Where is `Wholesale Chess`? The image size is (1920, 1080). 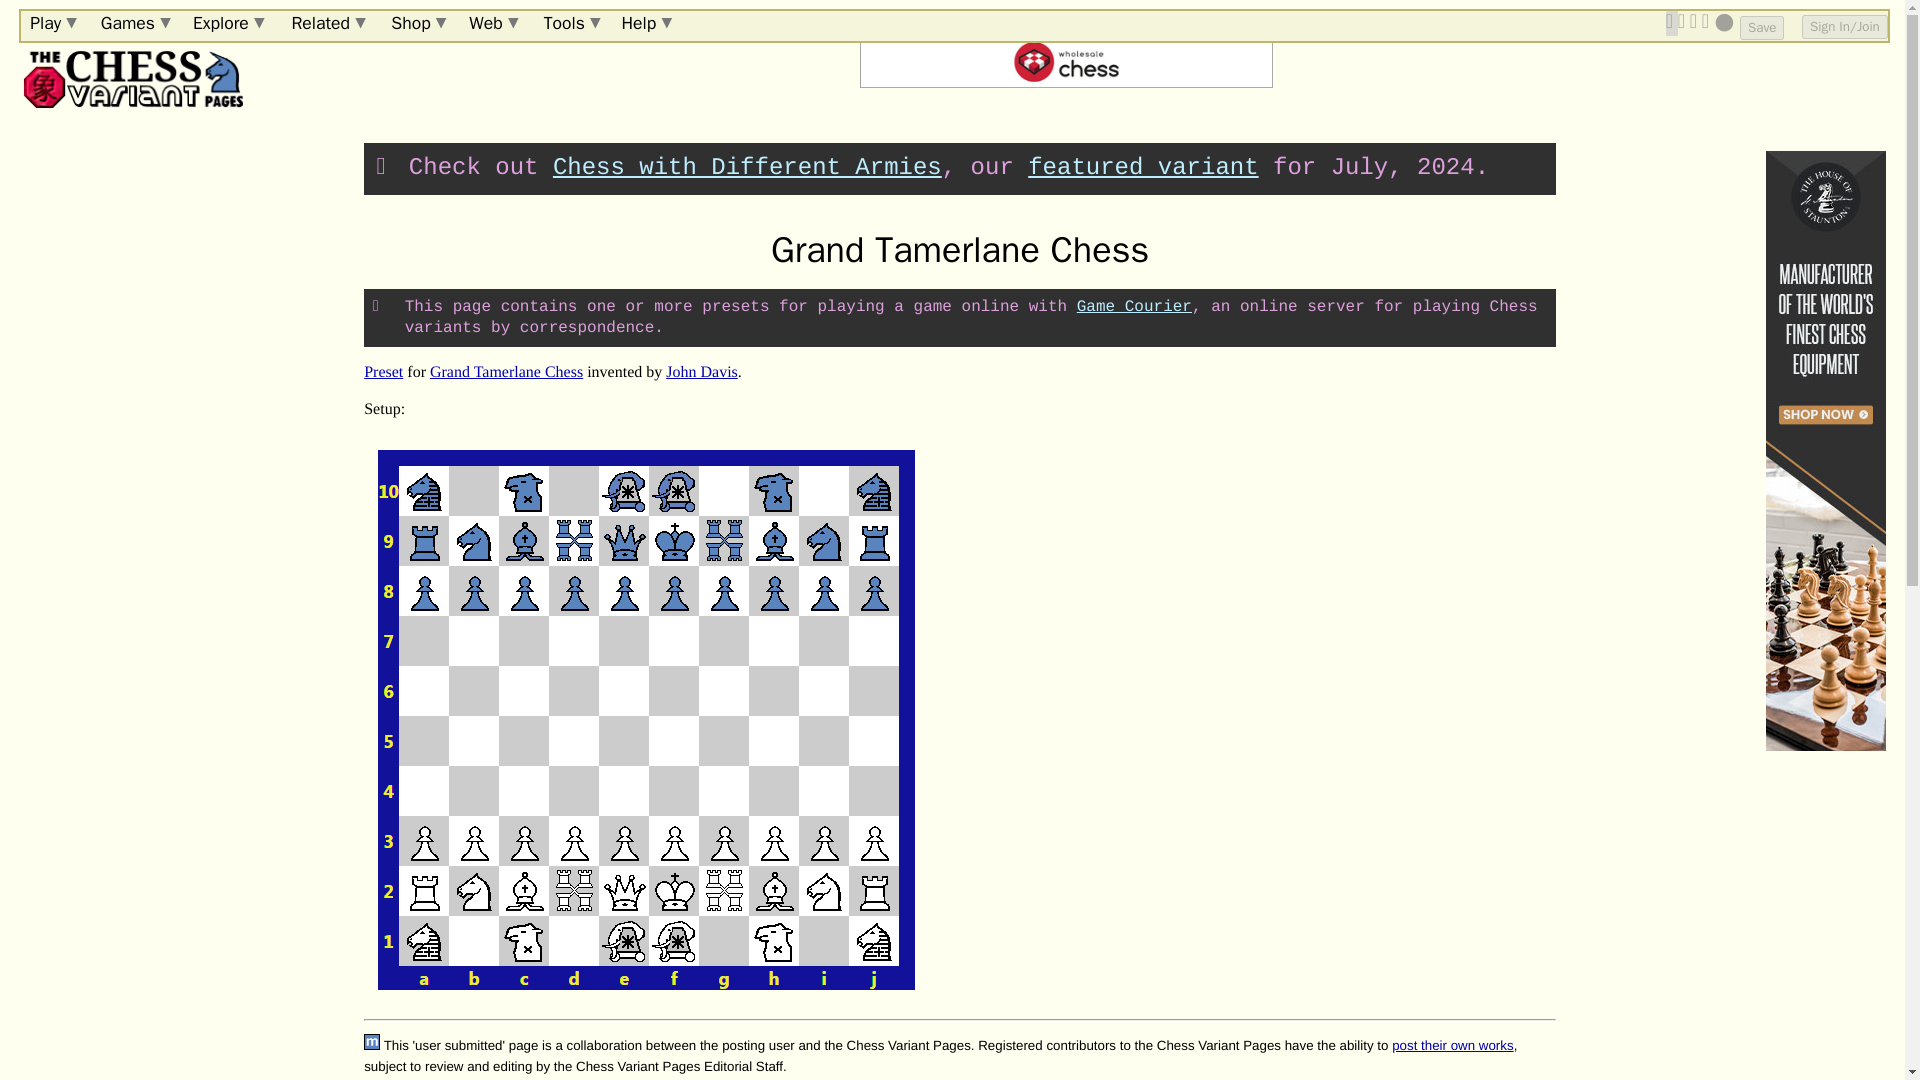 Wholesale Chess is located at coordinates (1066, 60).